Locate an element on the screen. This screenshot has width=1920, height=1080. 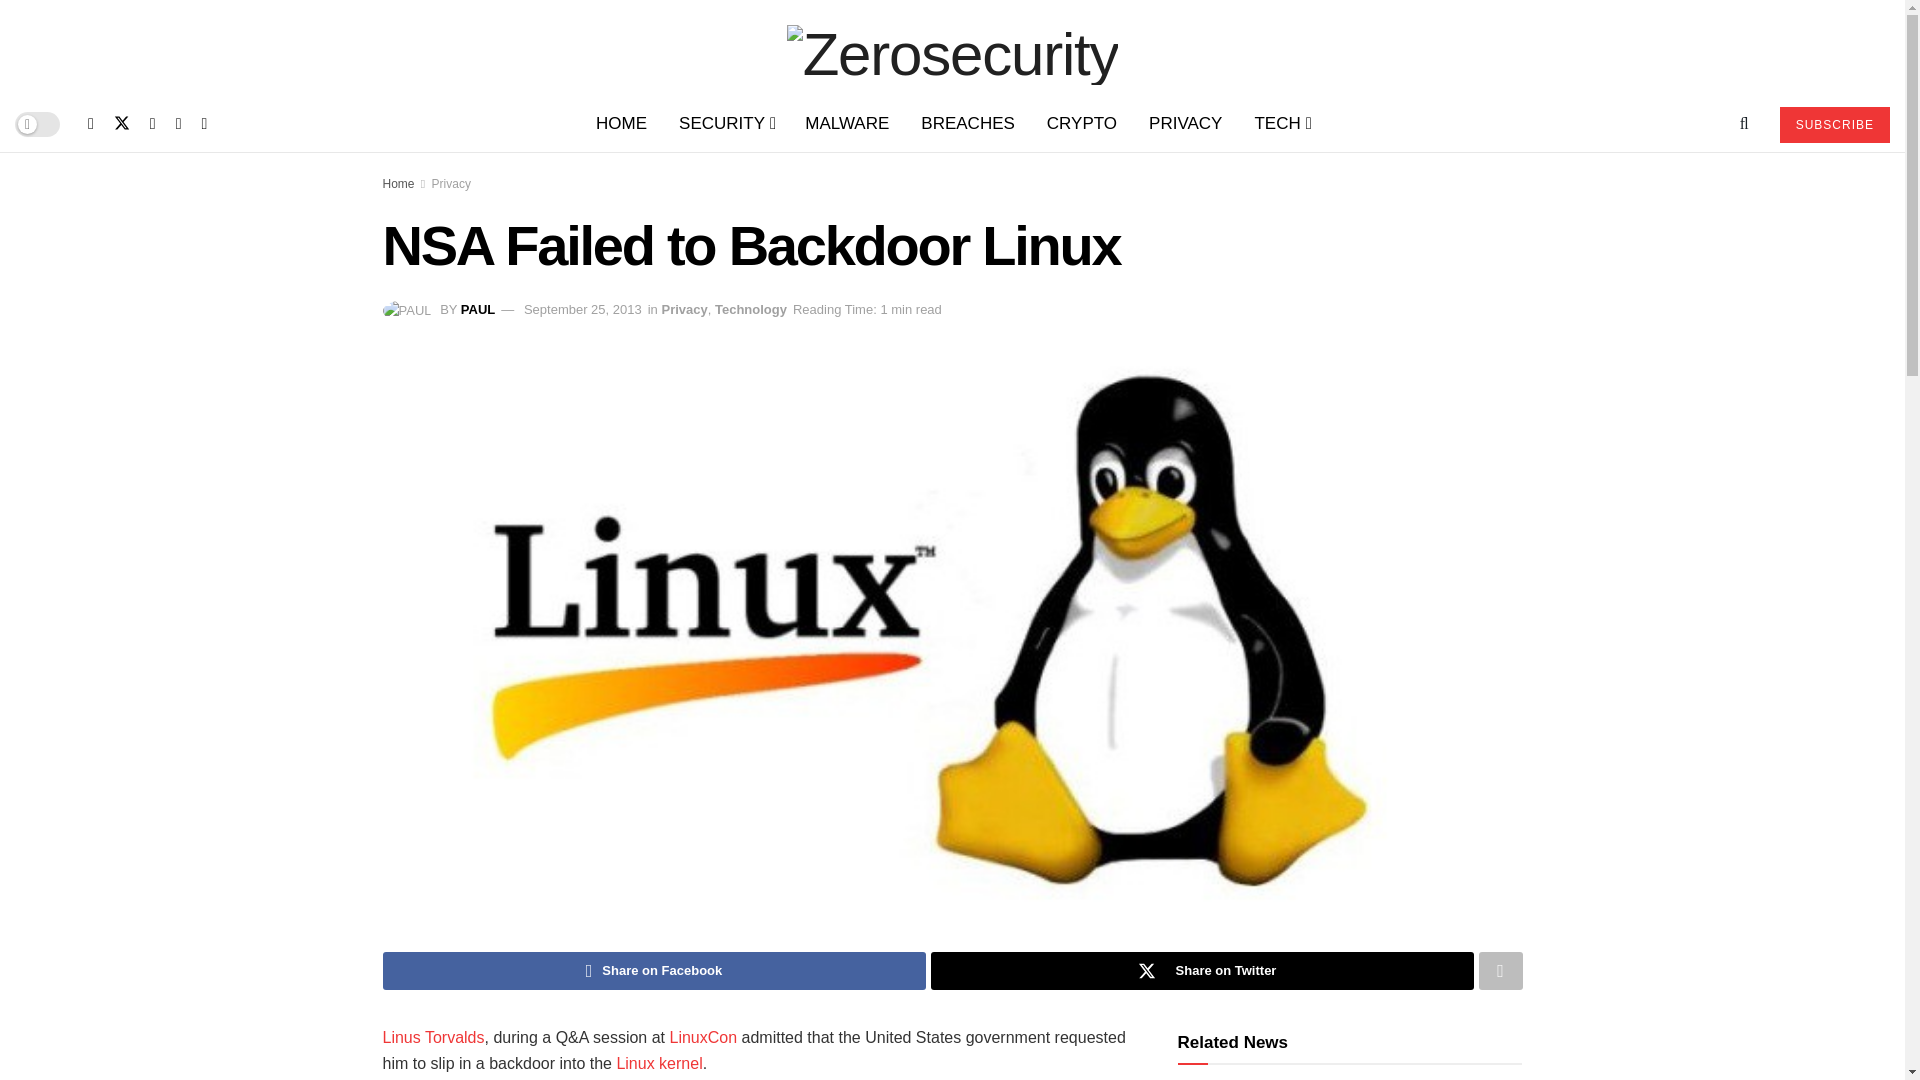
HOME is located at coordinates (620, 124).